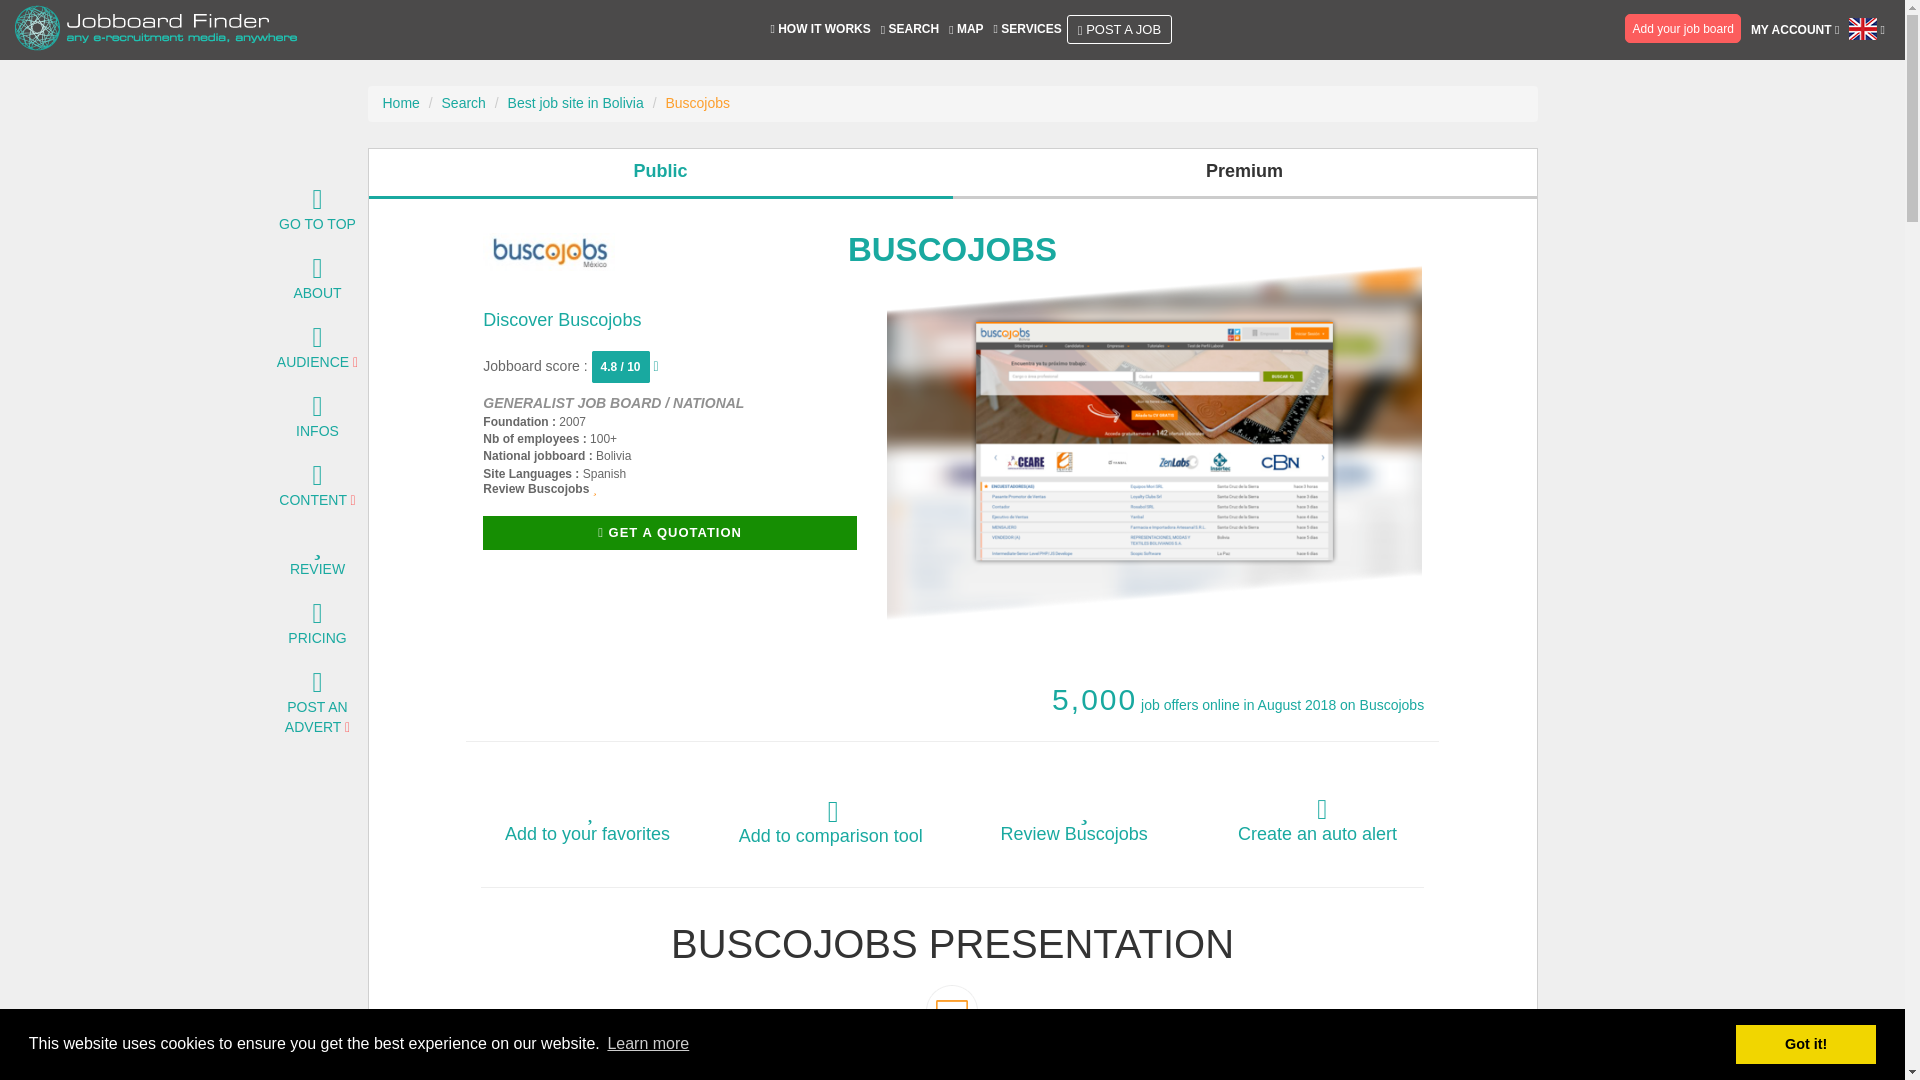 This screenshot has width=1920, height=1080. What do you see at coordinates (316, 628) in the screenshot?
I see `GET A QUOTATION` at bounding box center [316, 628].